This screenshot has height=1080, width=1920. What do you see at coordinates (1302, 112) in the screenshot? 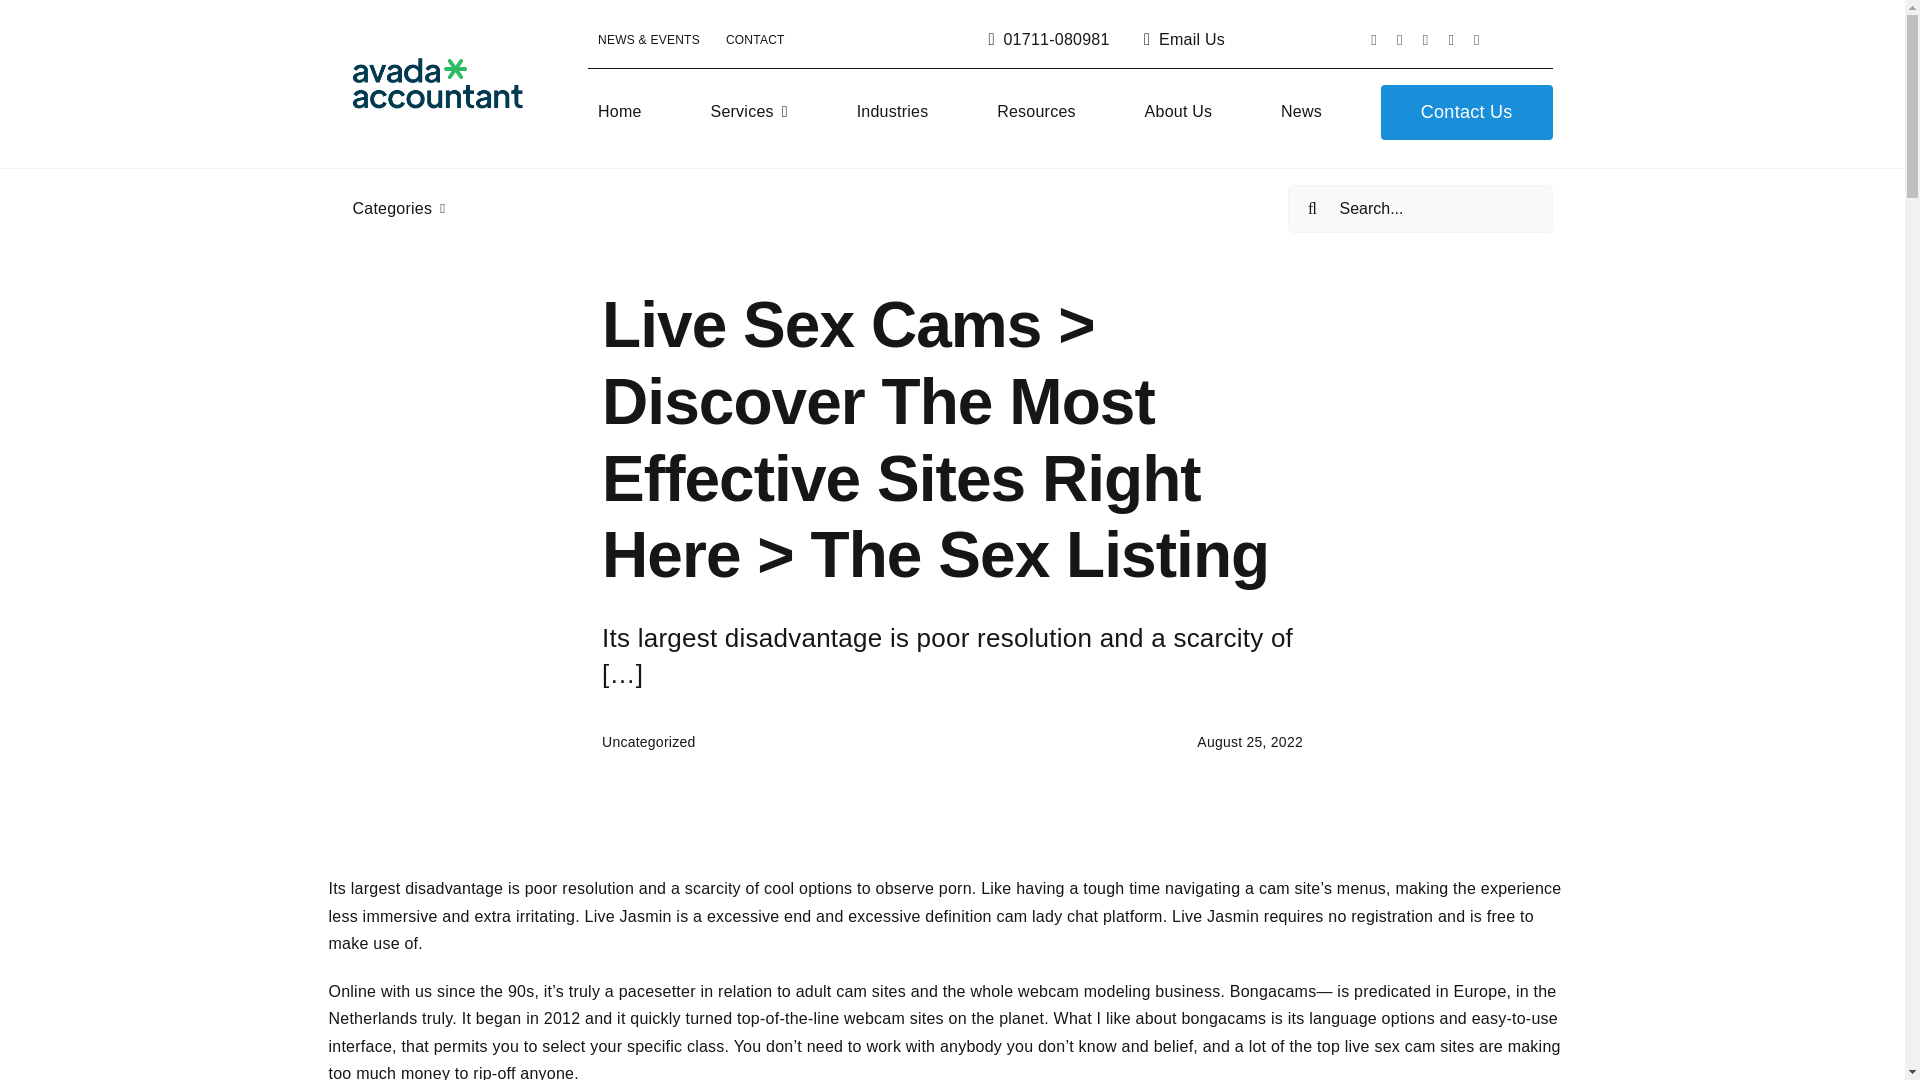
I see `News` at bounding box center [1302, 112].